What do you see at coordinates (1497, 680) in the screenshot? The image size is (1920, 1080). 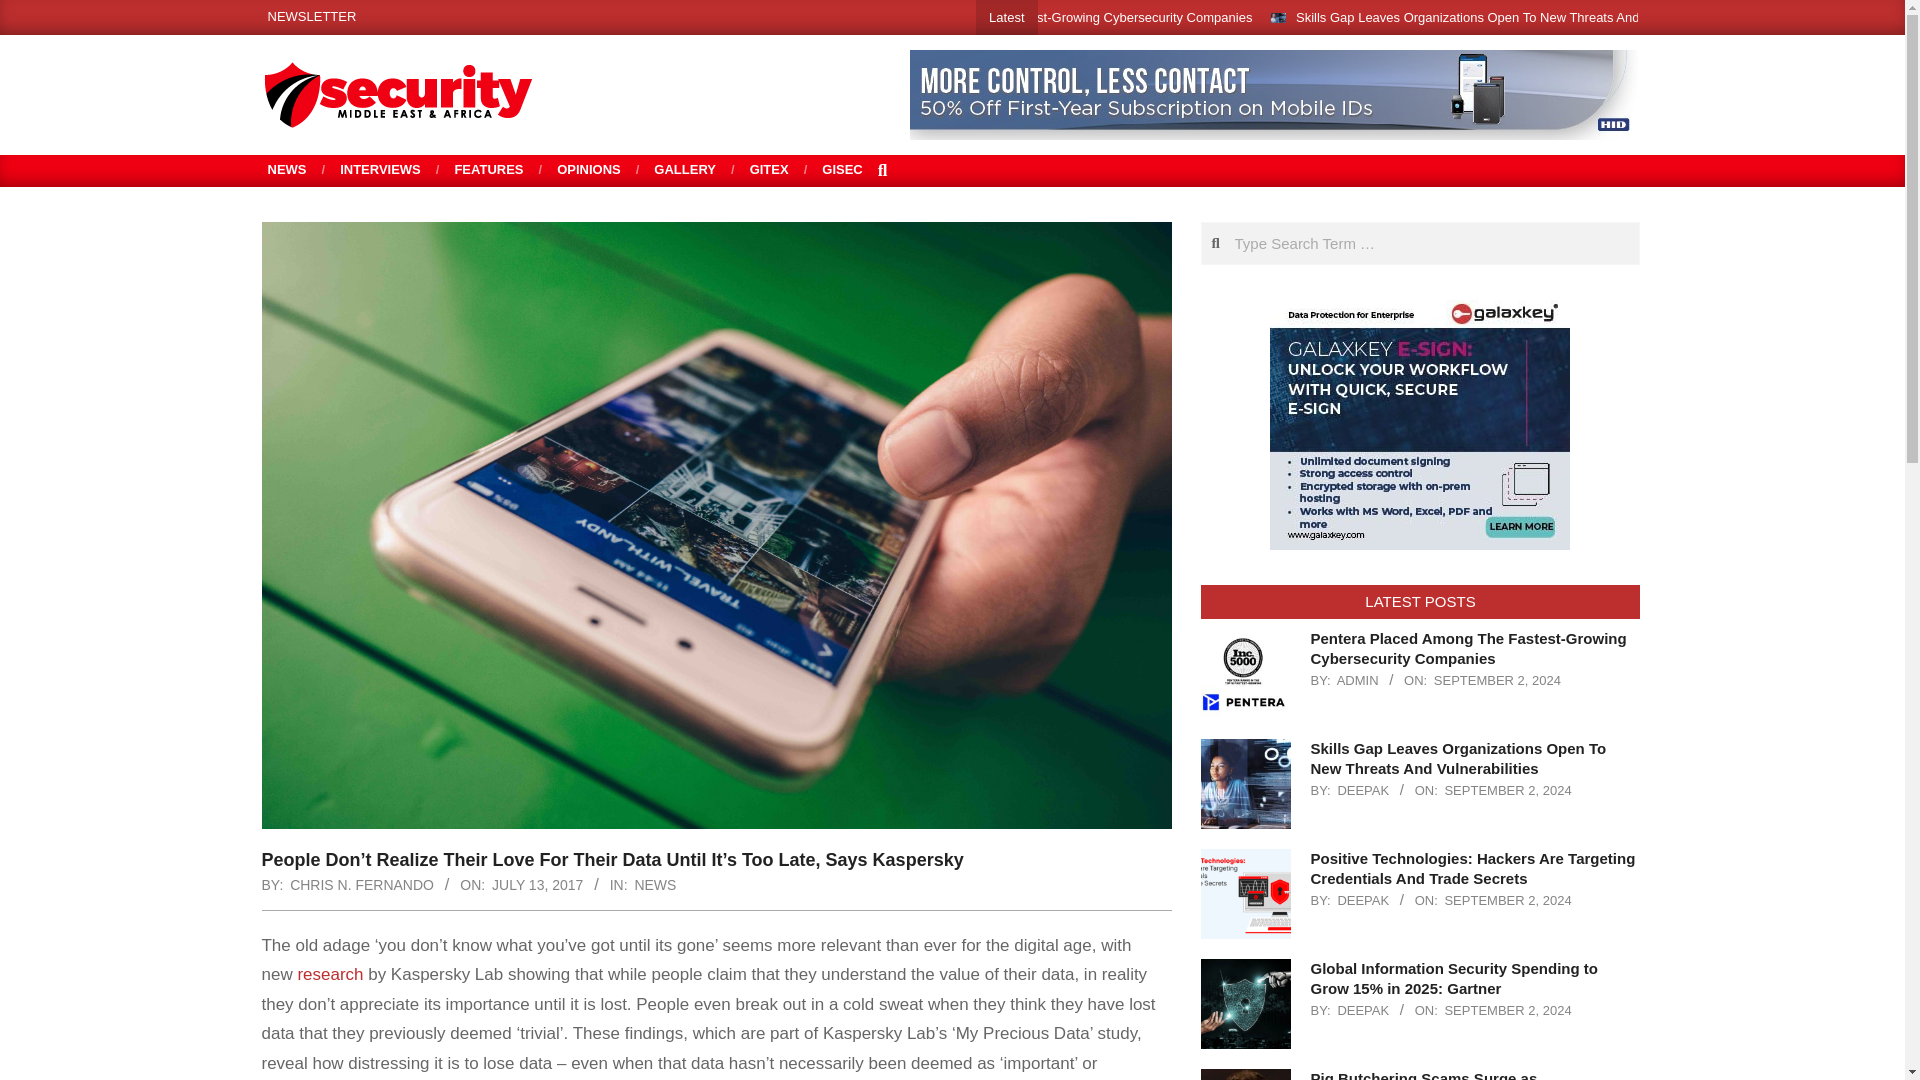 I see `Monday, September 2, 2024, 3:48 pm` at bounding box center [1497, 680].